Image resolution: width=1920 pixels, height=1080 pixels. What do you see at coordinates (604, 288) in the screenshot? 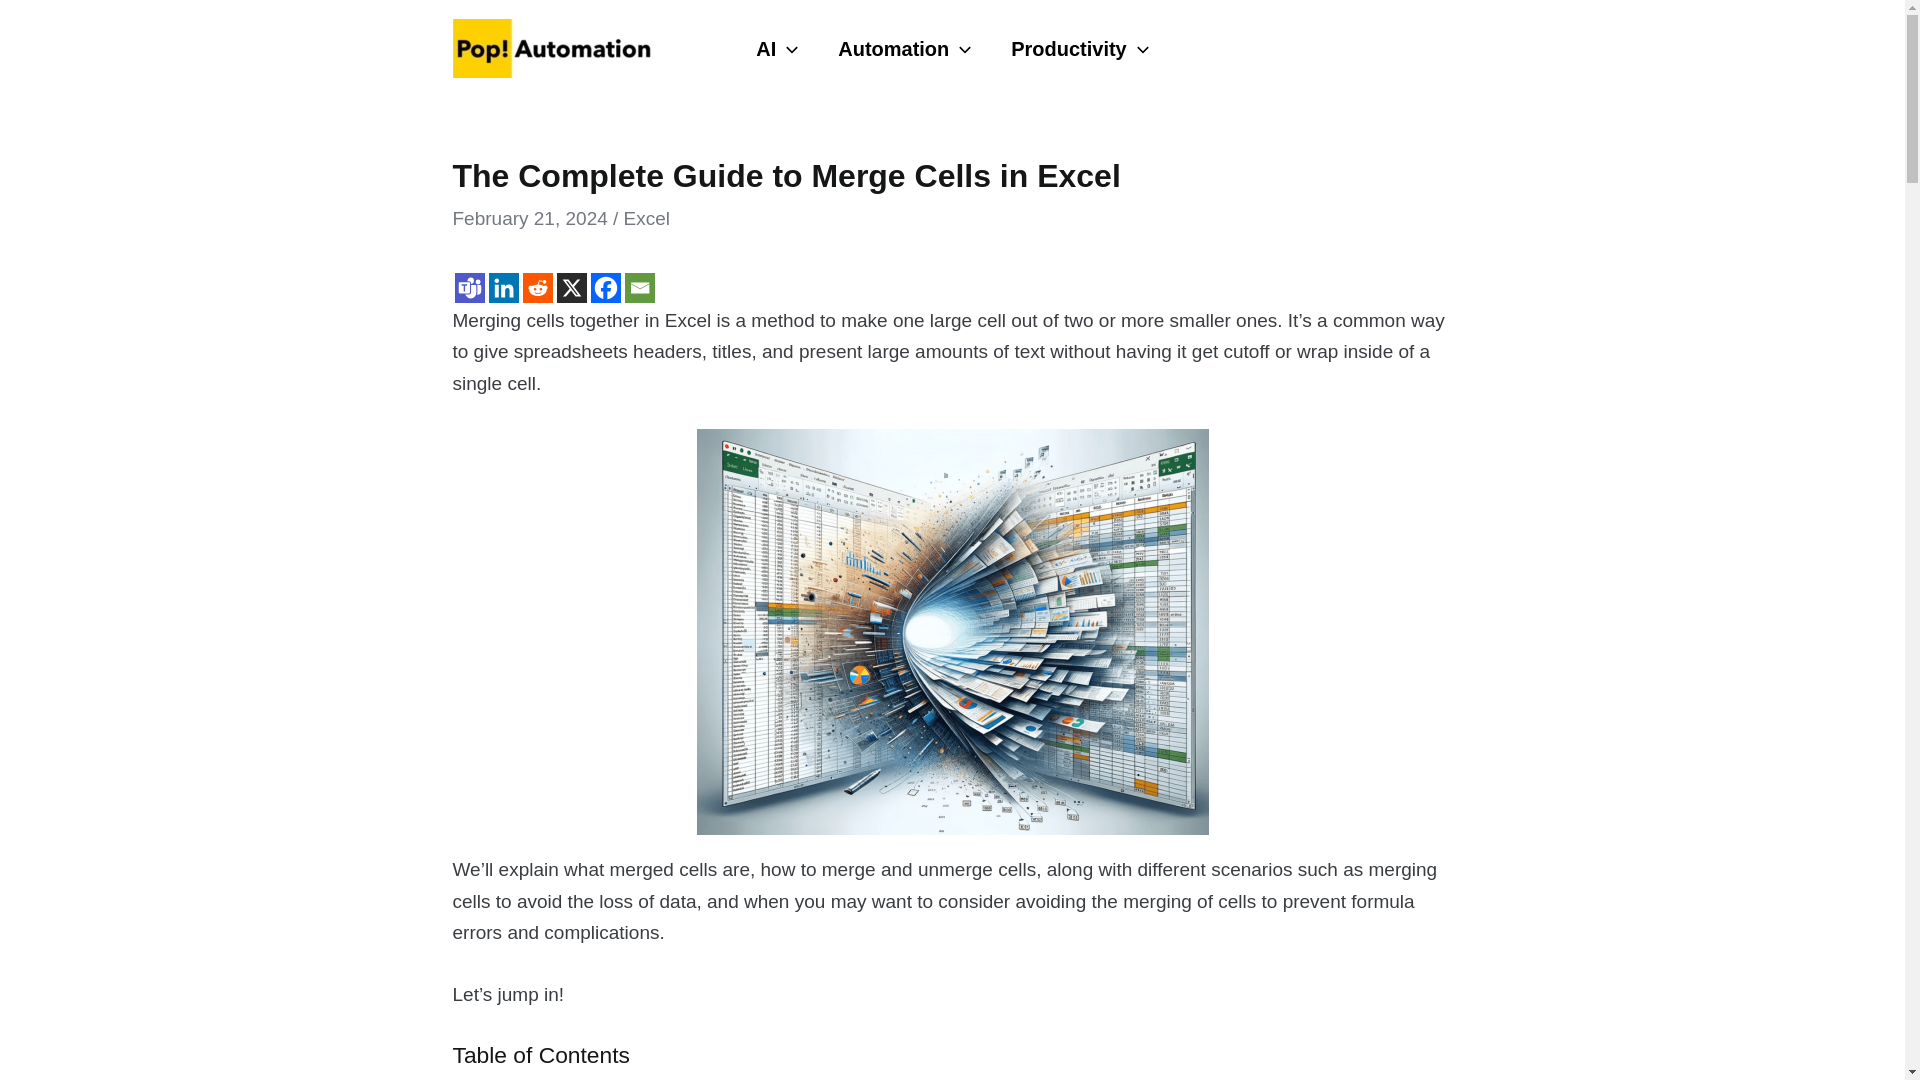
I see `Facebook` at bounding box center [604, 288].